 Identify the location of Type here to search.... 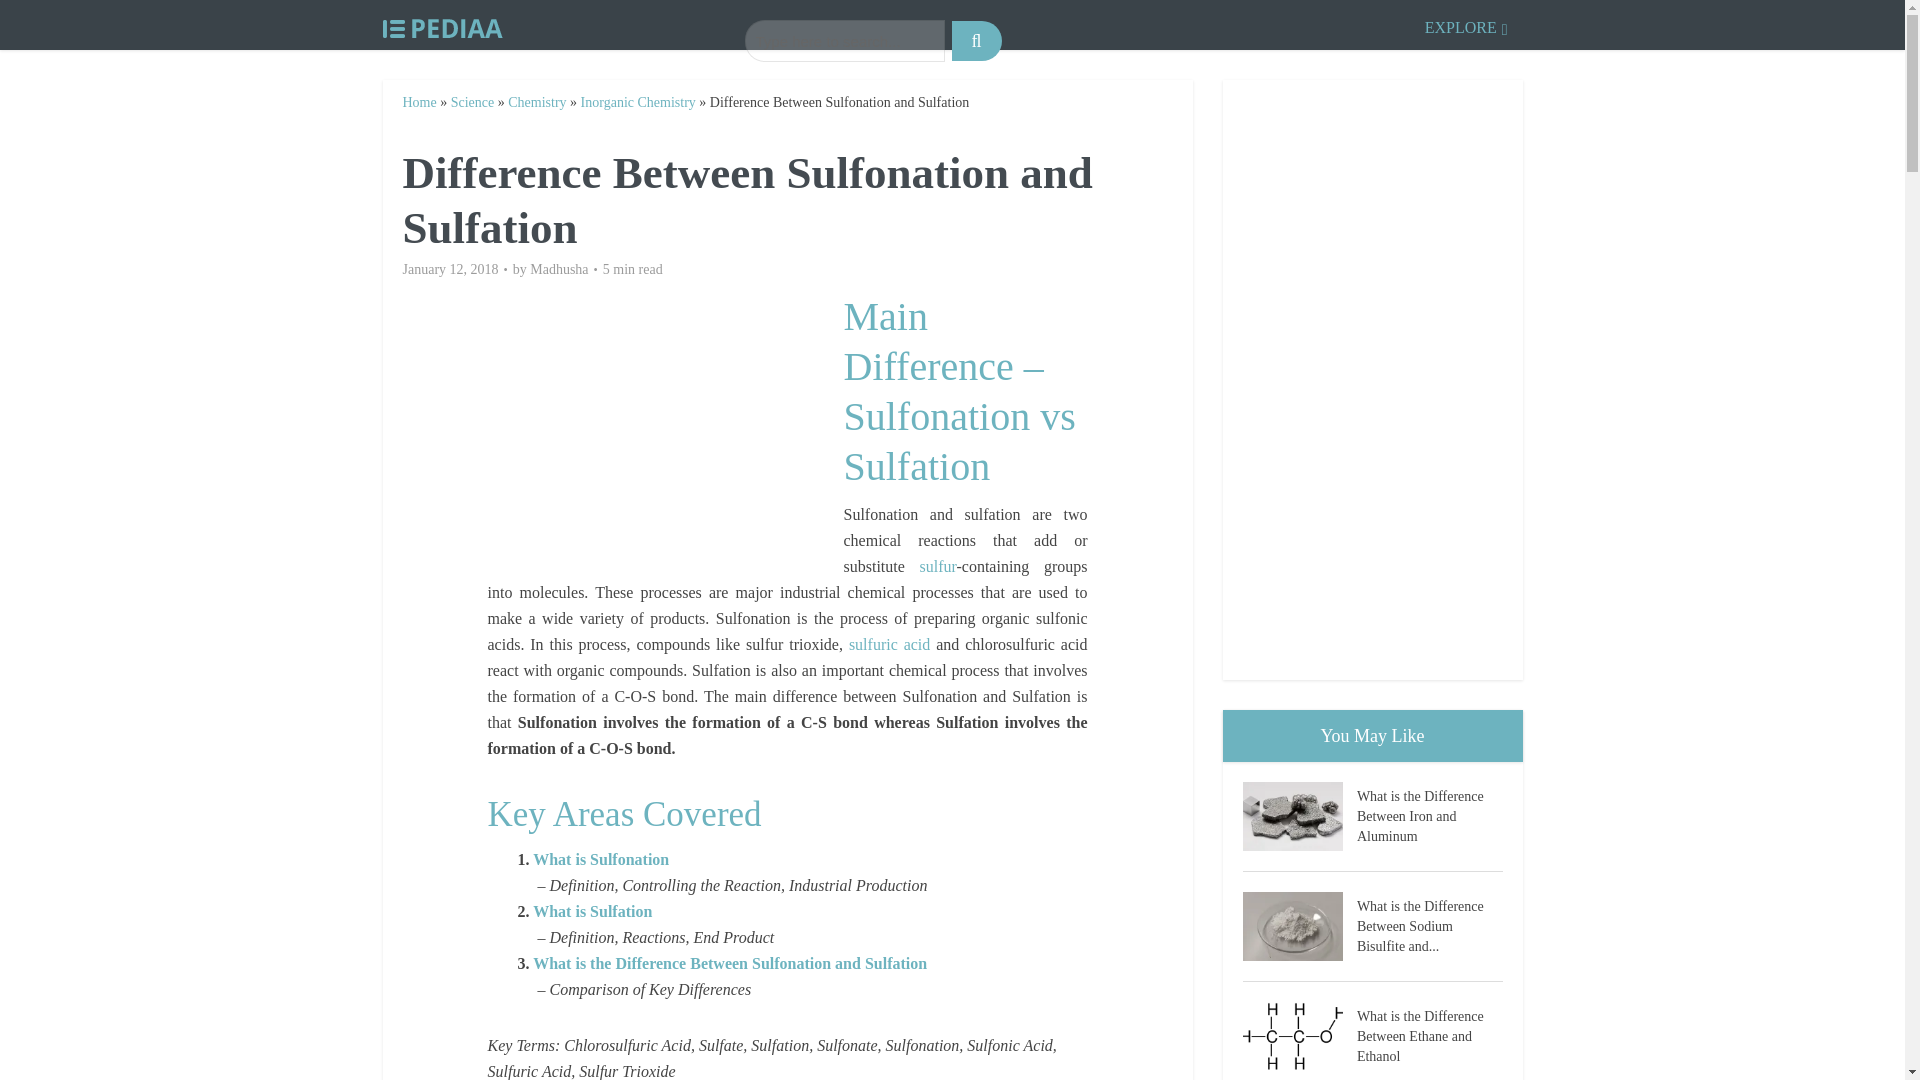
(844, 40).